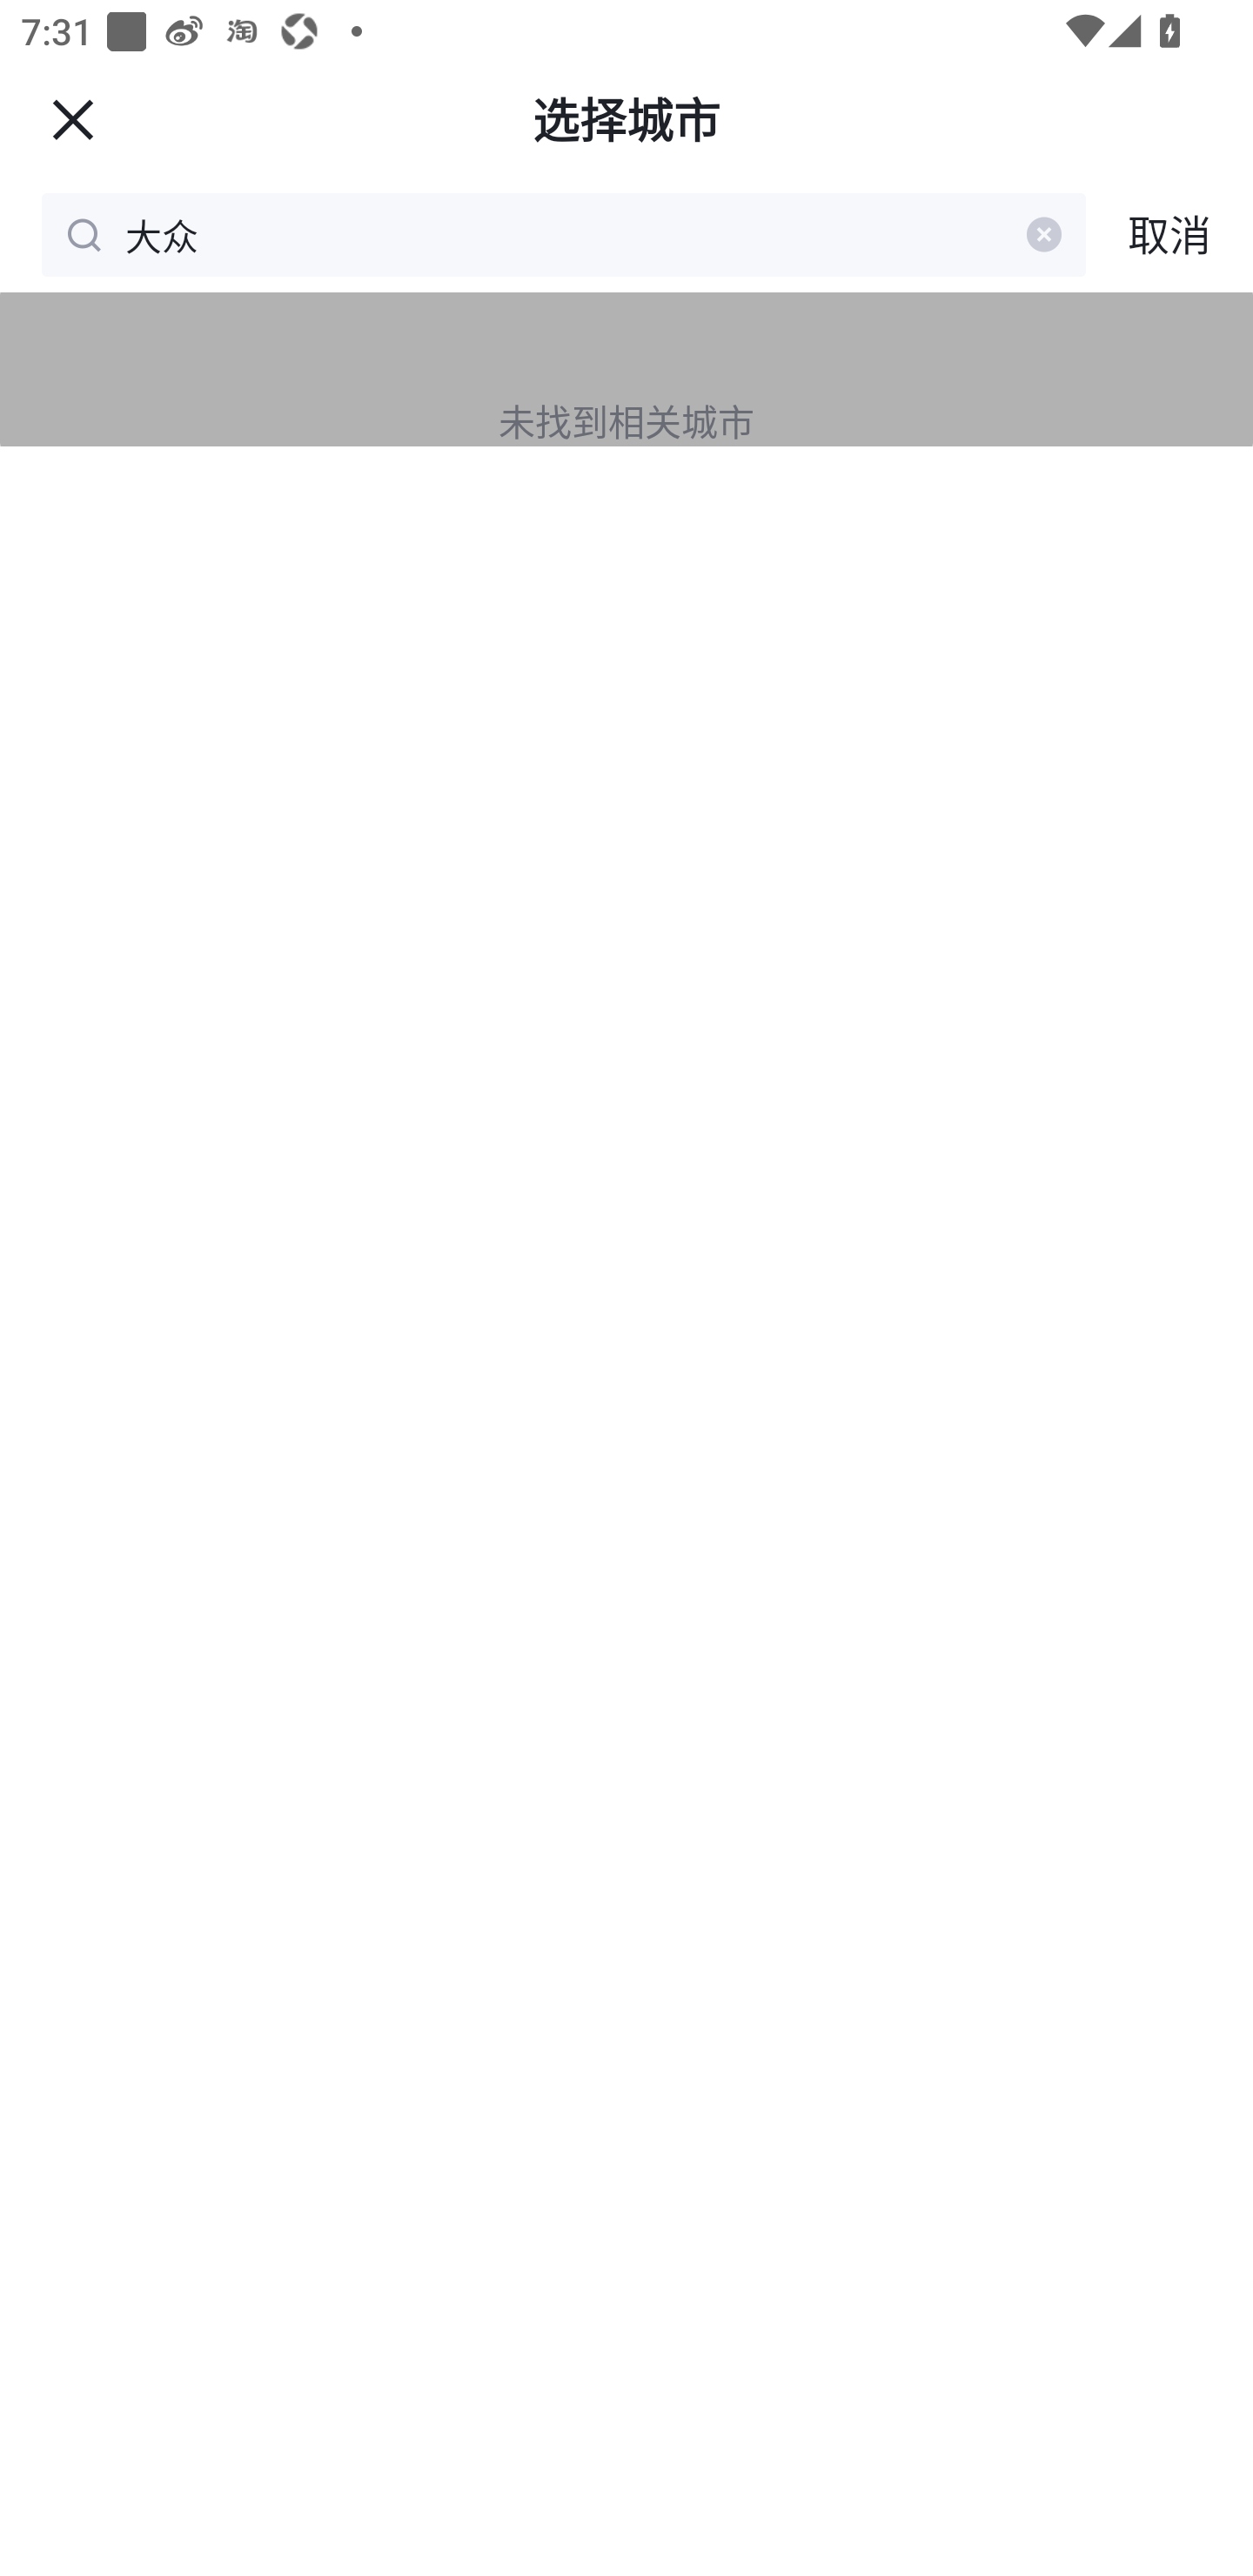 This screenshot has height=2576, width=1253. I want to click on , so click(72, 118).